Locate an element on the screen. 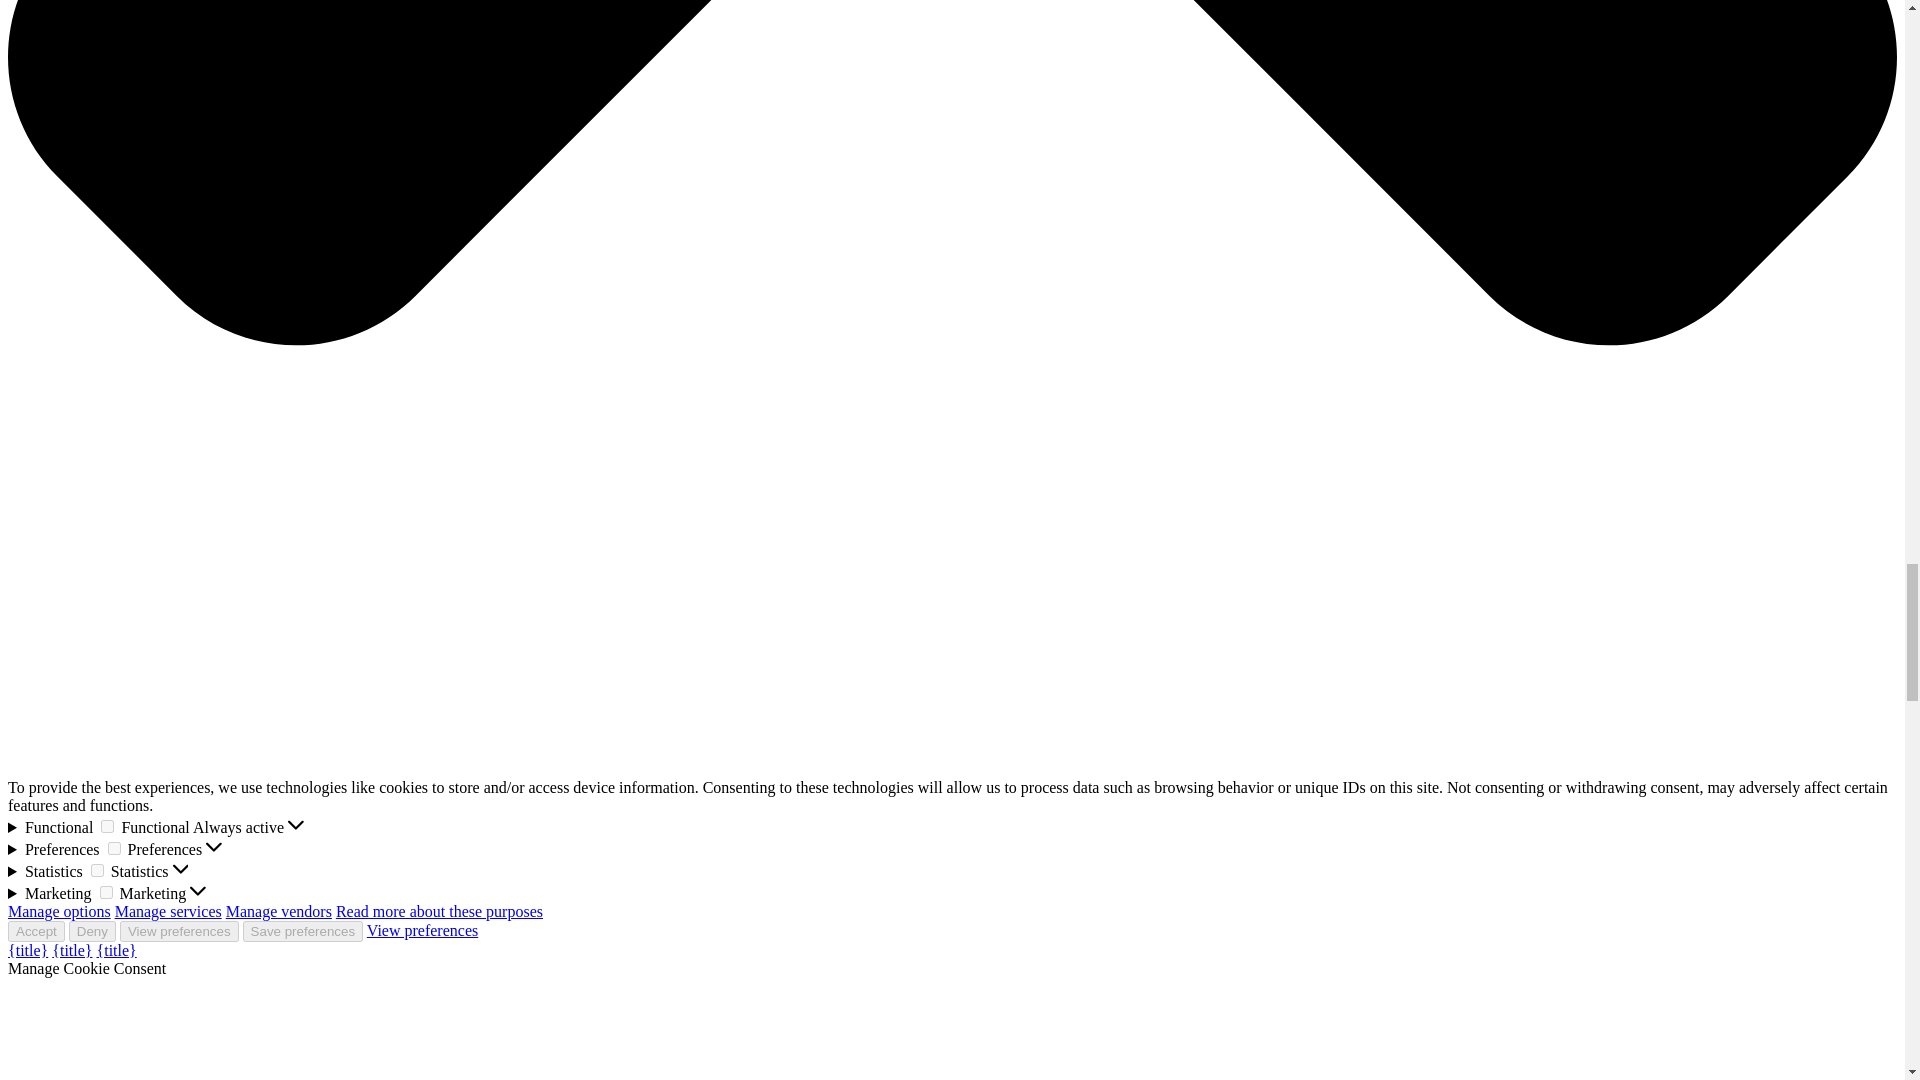  Read more about these purposes is located at coordinates (440, 911).